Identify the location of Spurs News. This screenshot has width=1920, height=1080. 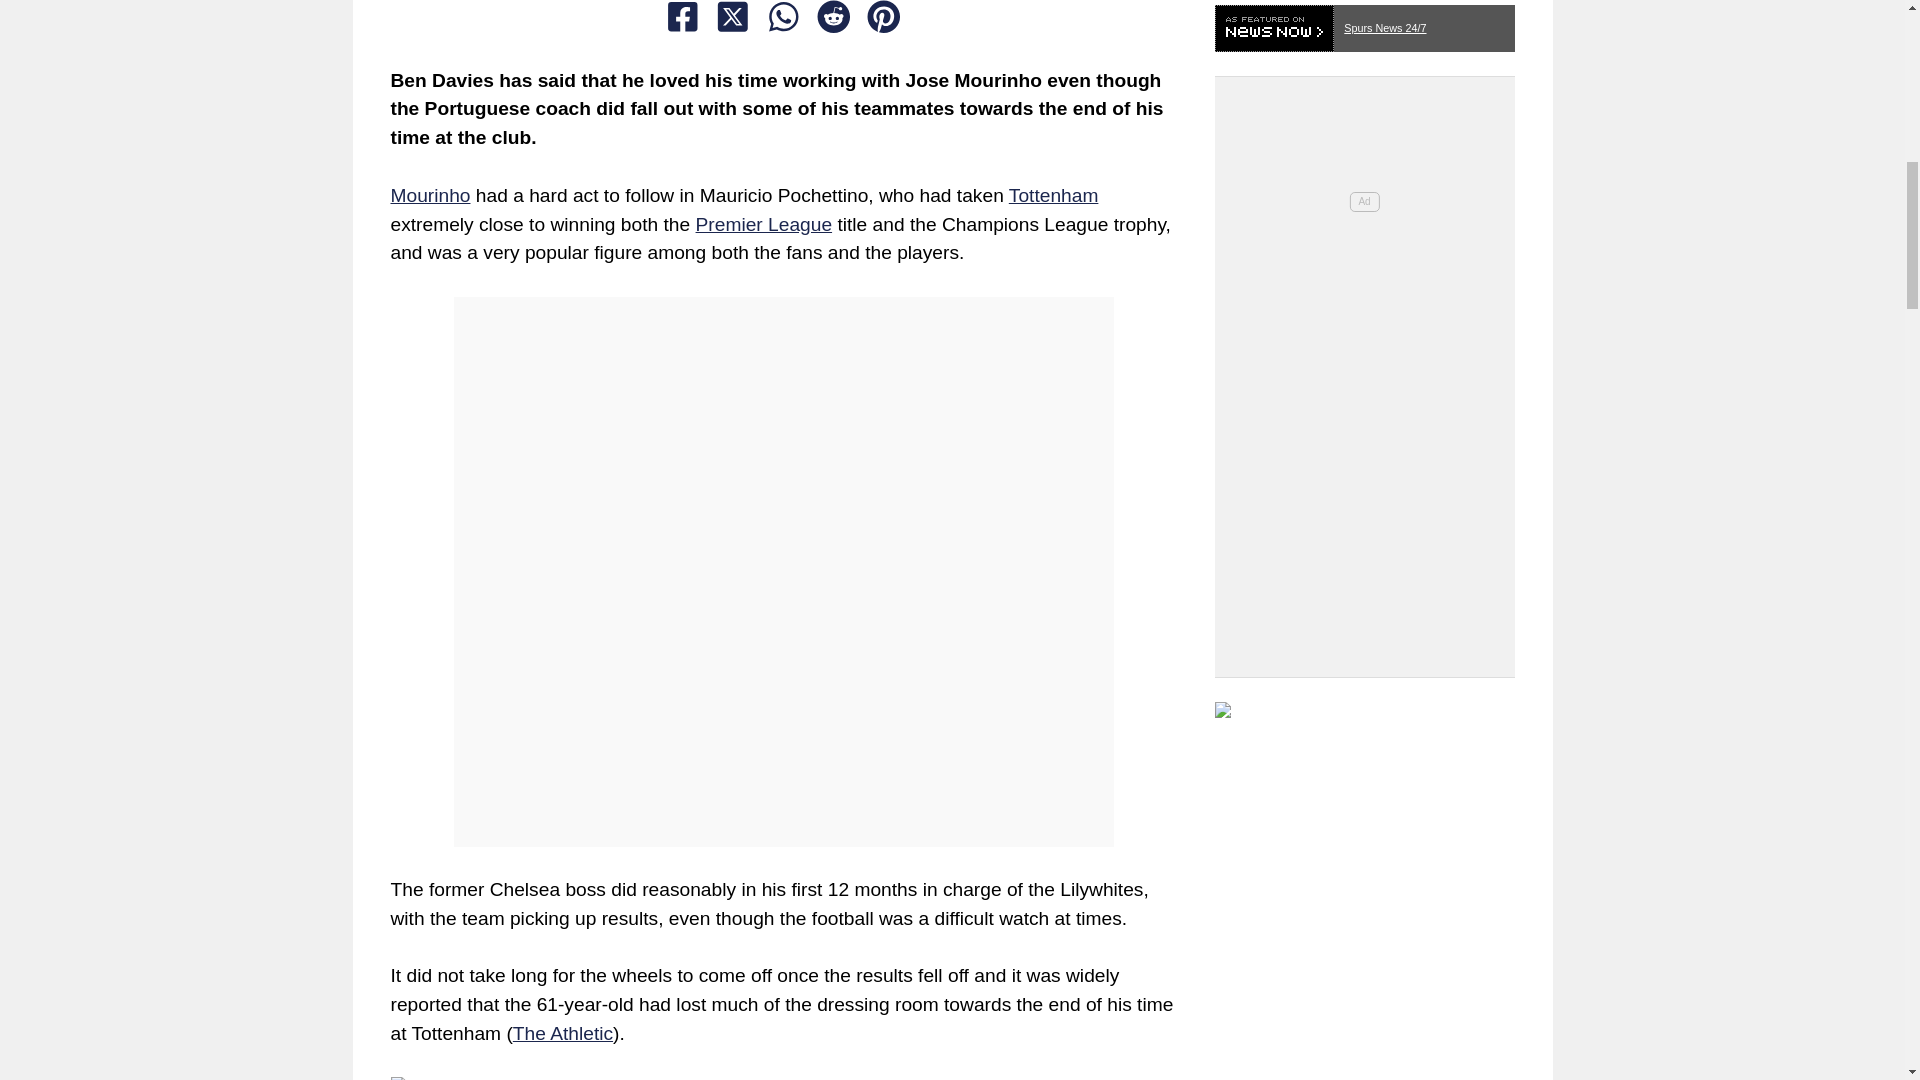
(1364, 715).